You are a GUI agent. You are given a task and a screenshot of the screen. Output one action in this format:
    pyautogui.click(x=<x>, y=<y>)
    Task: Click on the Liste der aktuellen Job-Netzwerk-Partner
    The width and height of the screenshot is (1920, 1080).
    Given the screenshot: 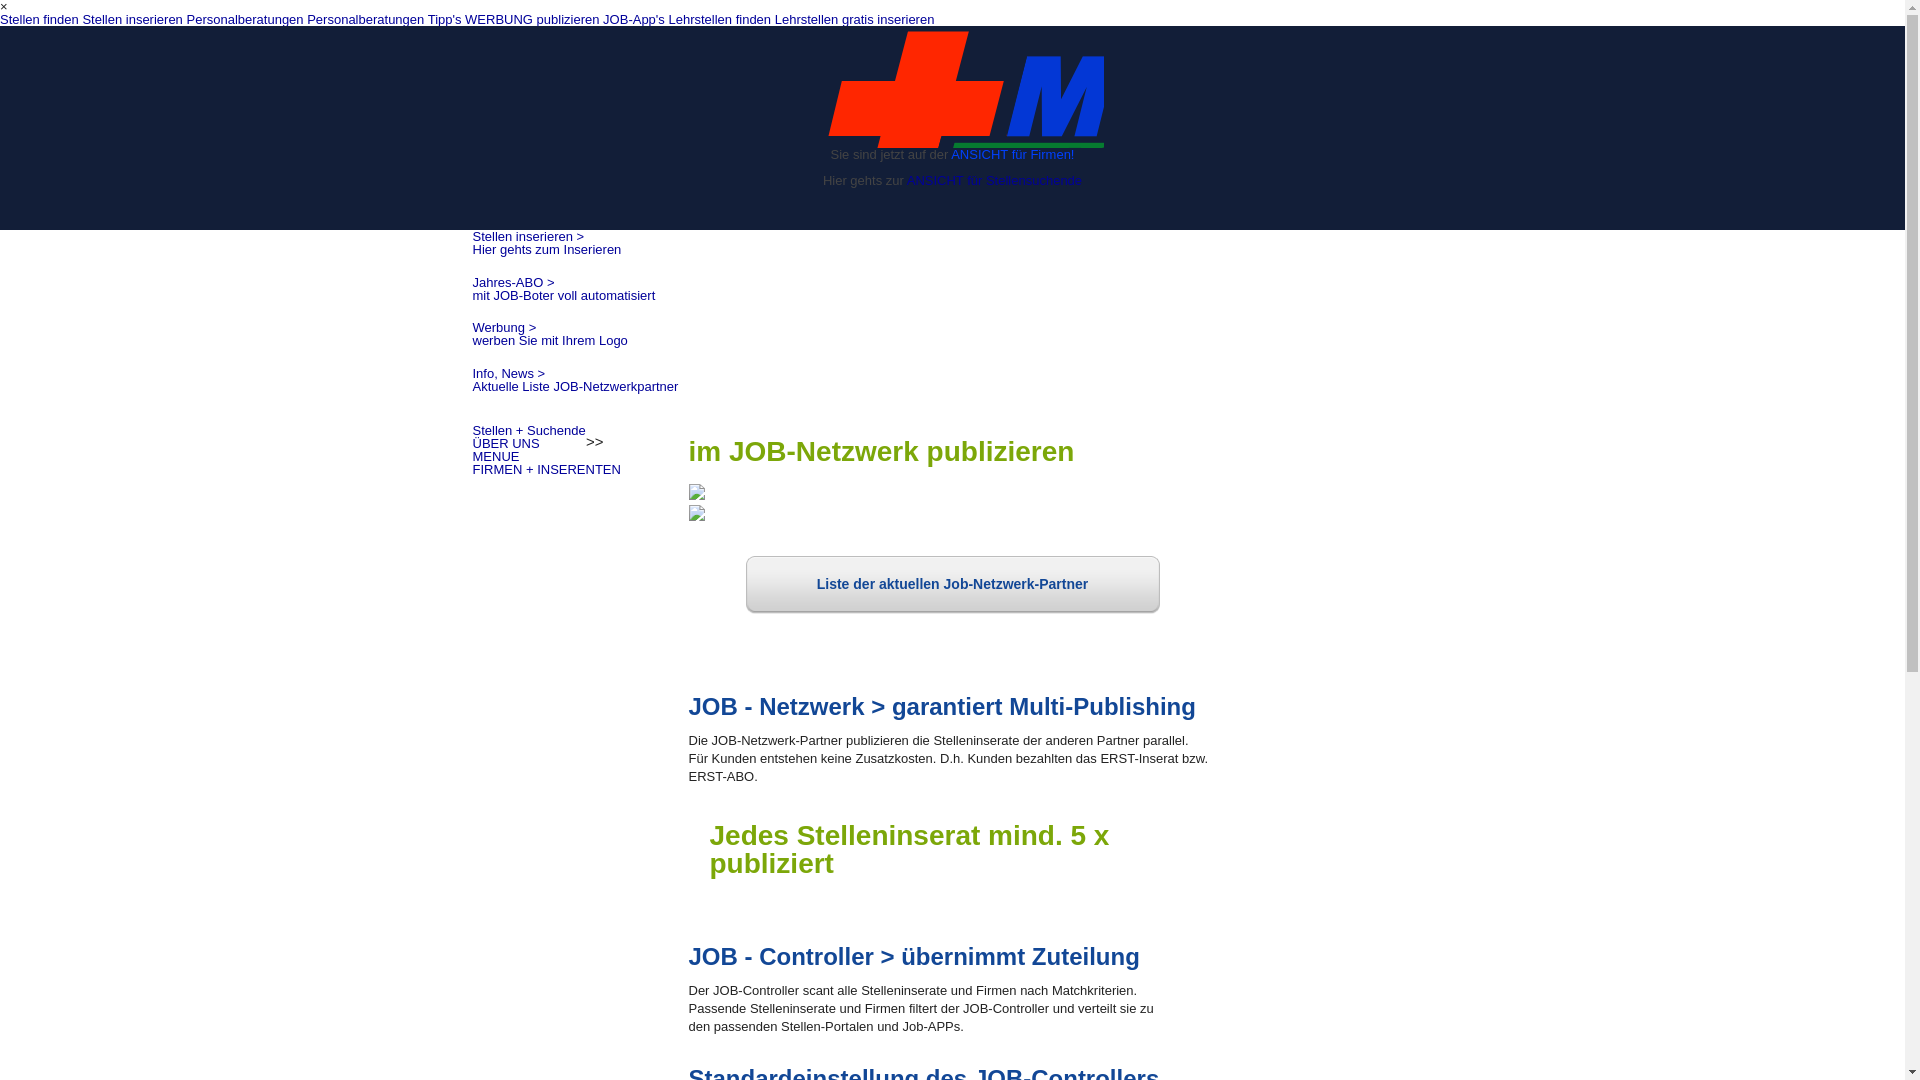 What is the action you would take?
    pyautogui.click(x=953, y=585)
    